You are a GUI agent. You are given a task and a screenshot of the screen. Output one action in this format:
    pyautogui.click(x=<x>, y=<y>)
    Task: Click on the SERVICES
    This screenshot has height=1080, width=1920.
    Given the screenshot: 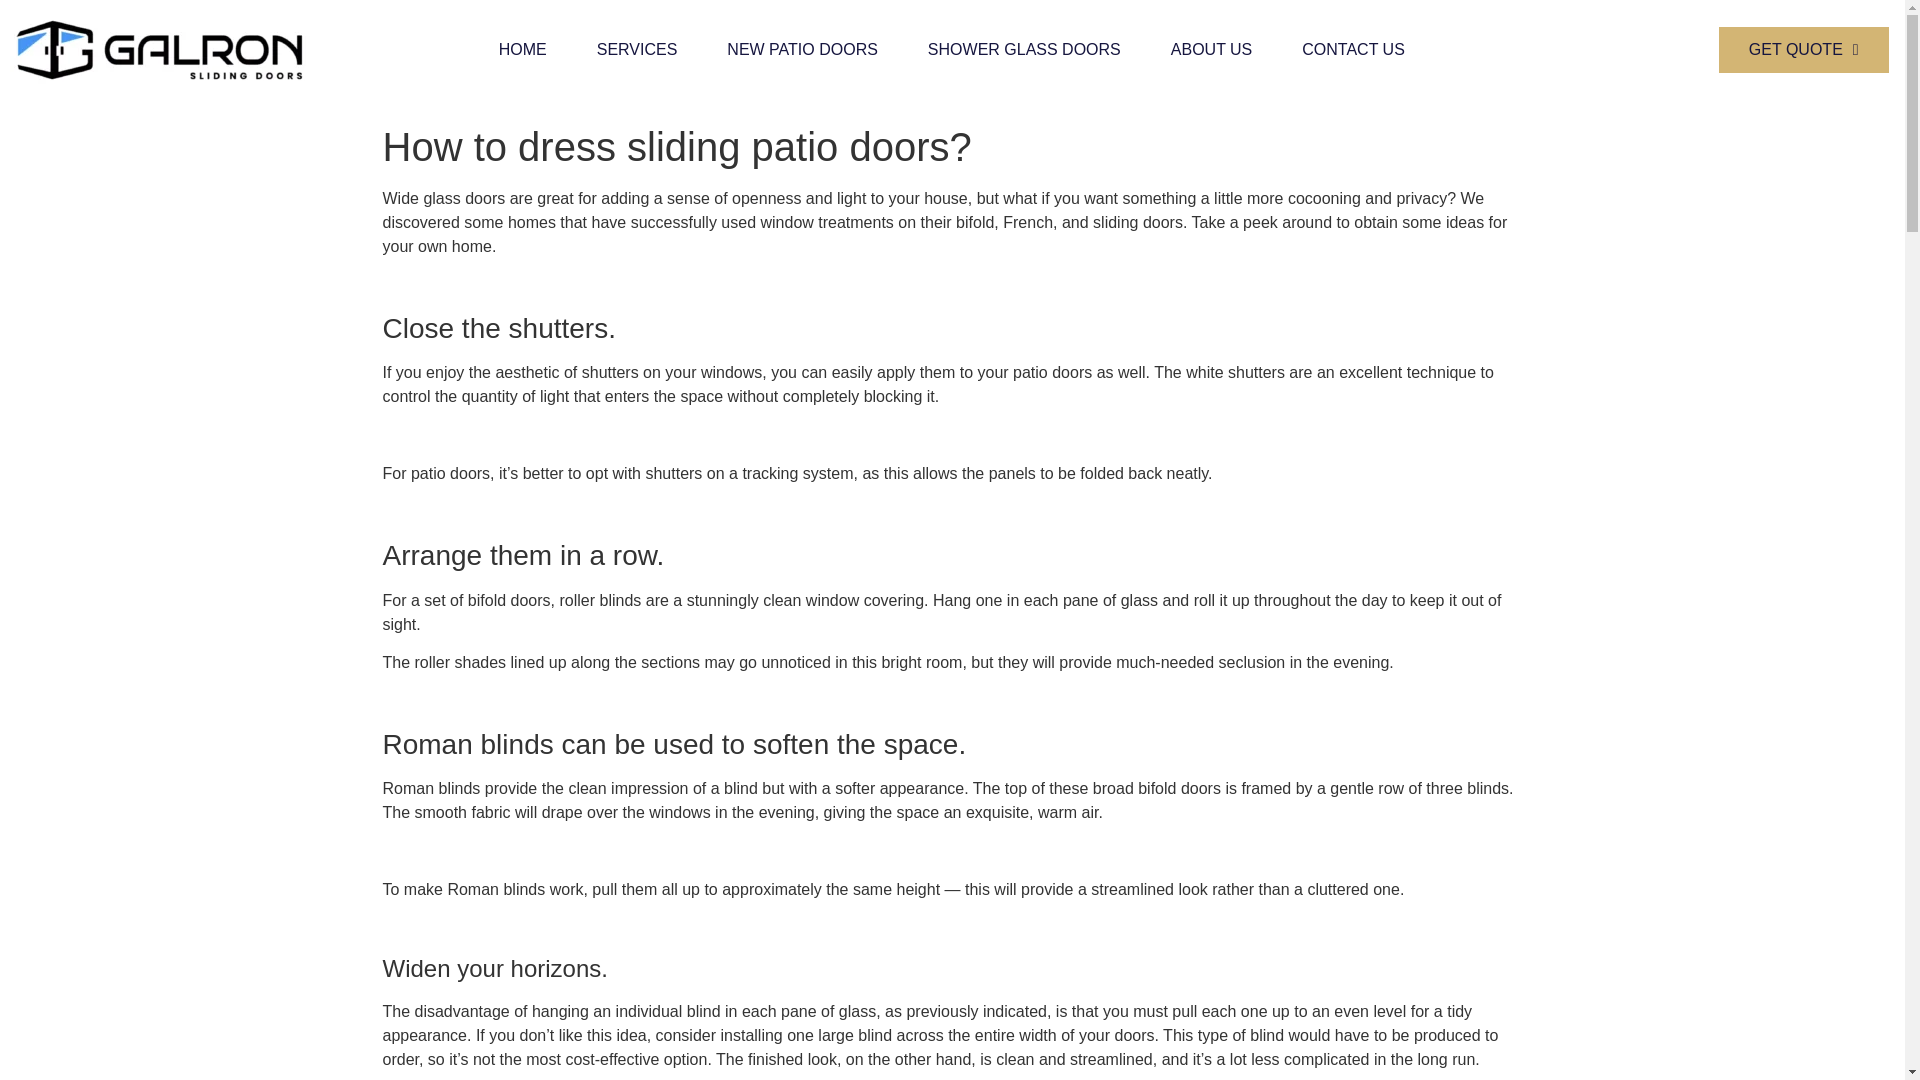 What is the action you would take?
    pyautogui.click(x=637, y=50)
    